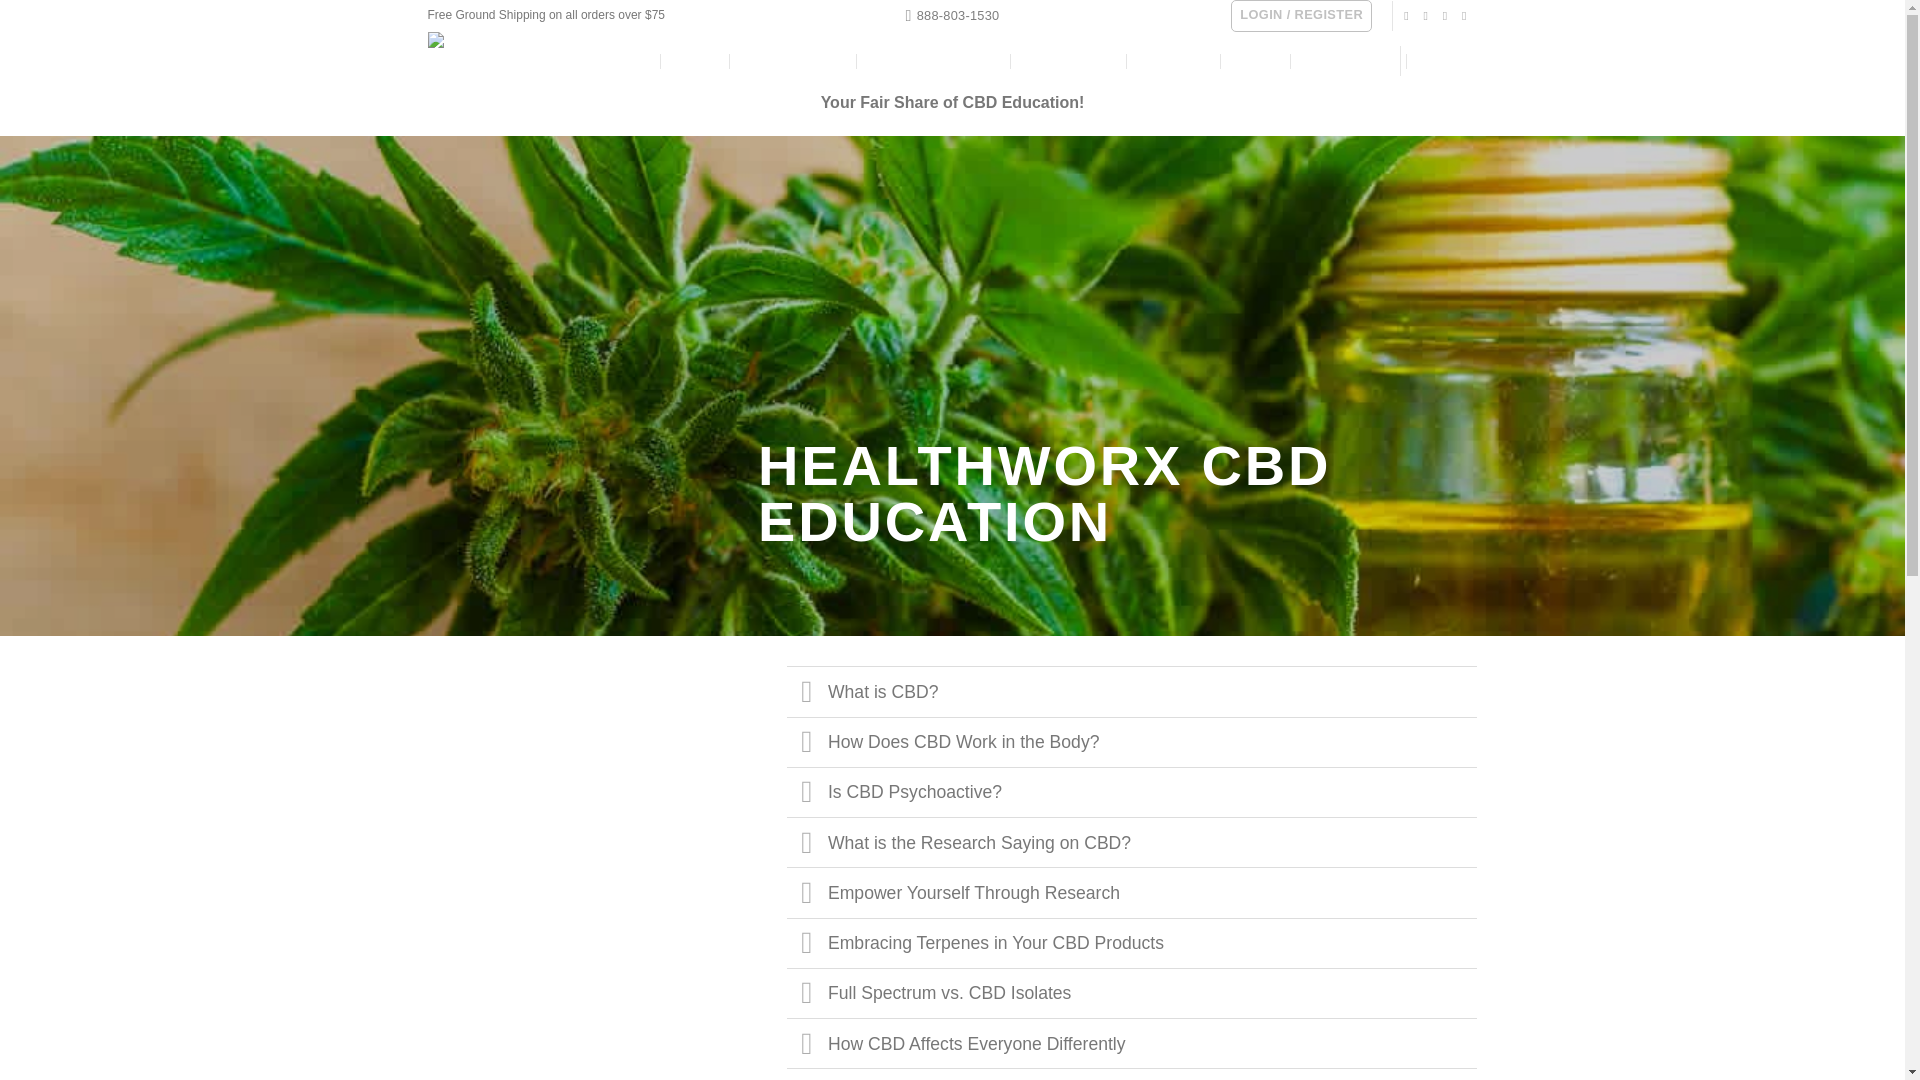 This screenshot has height=1080, width=1920. What do you see at coordinates (1256, 60) in the screenshot?
I see `BLOG` at bounding box center [1256, 60].